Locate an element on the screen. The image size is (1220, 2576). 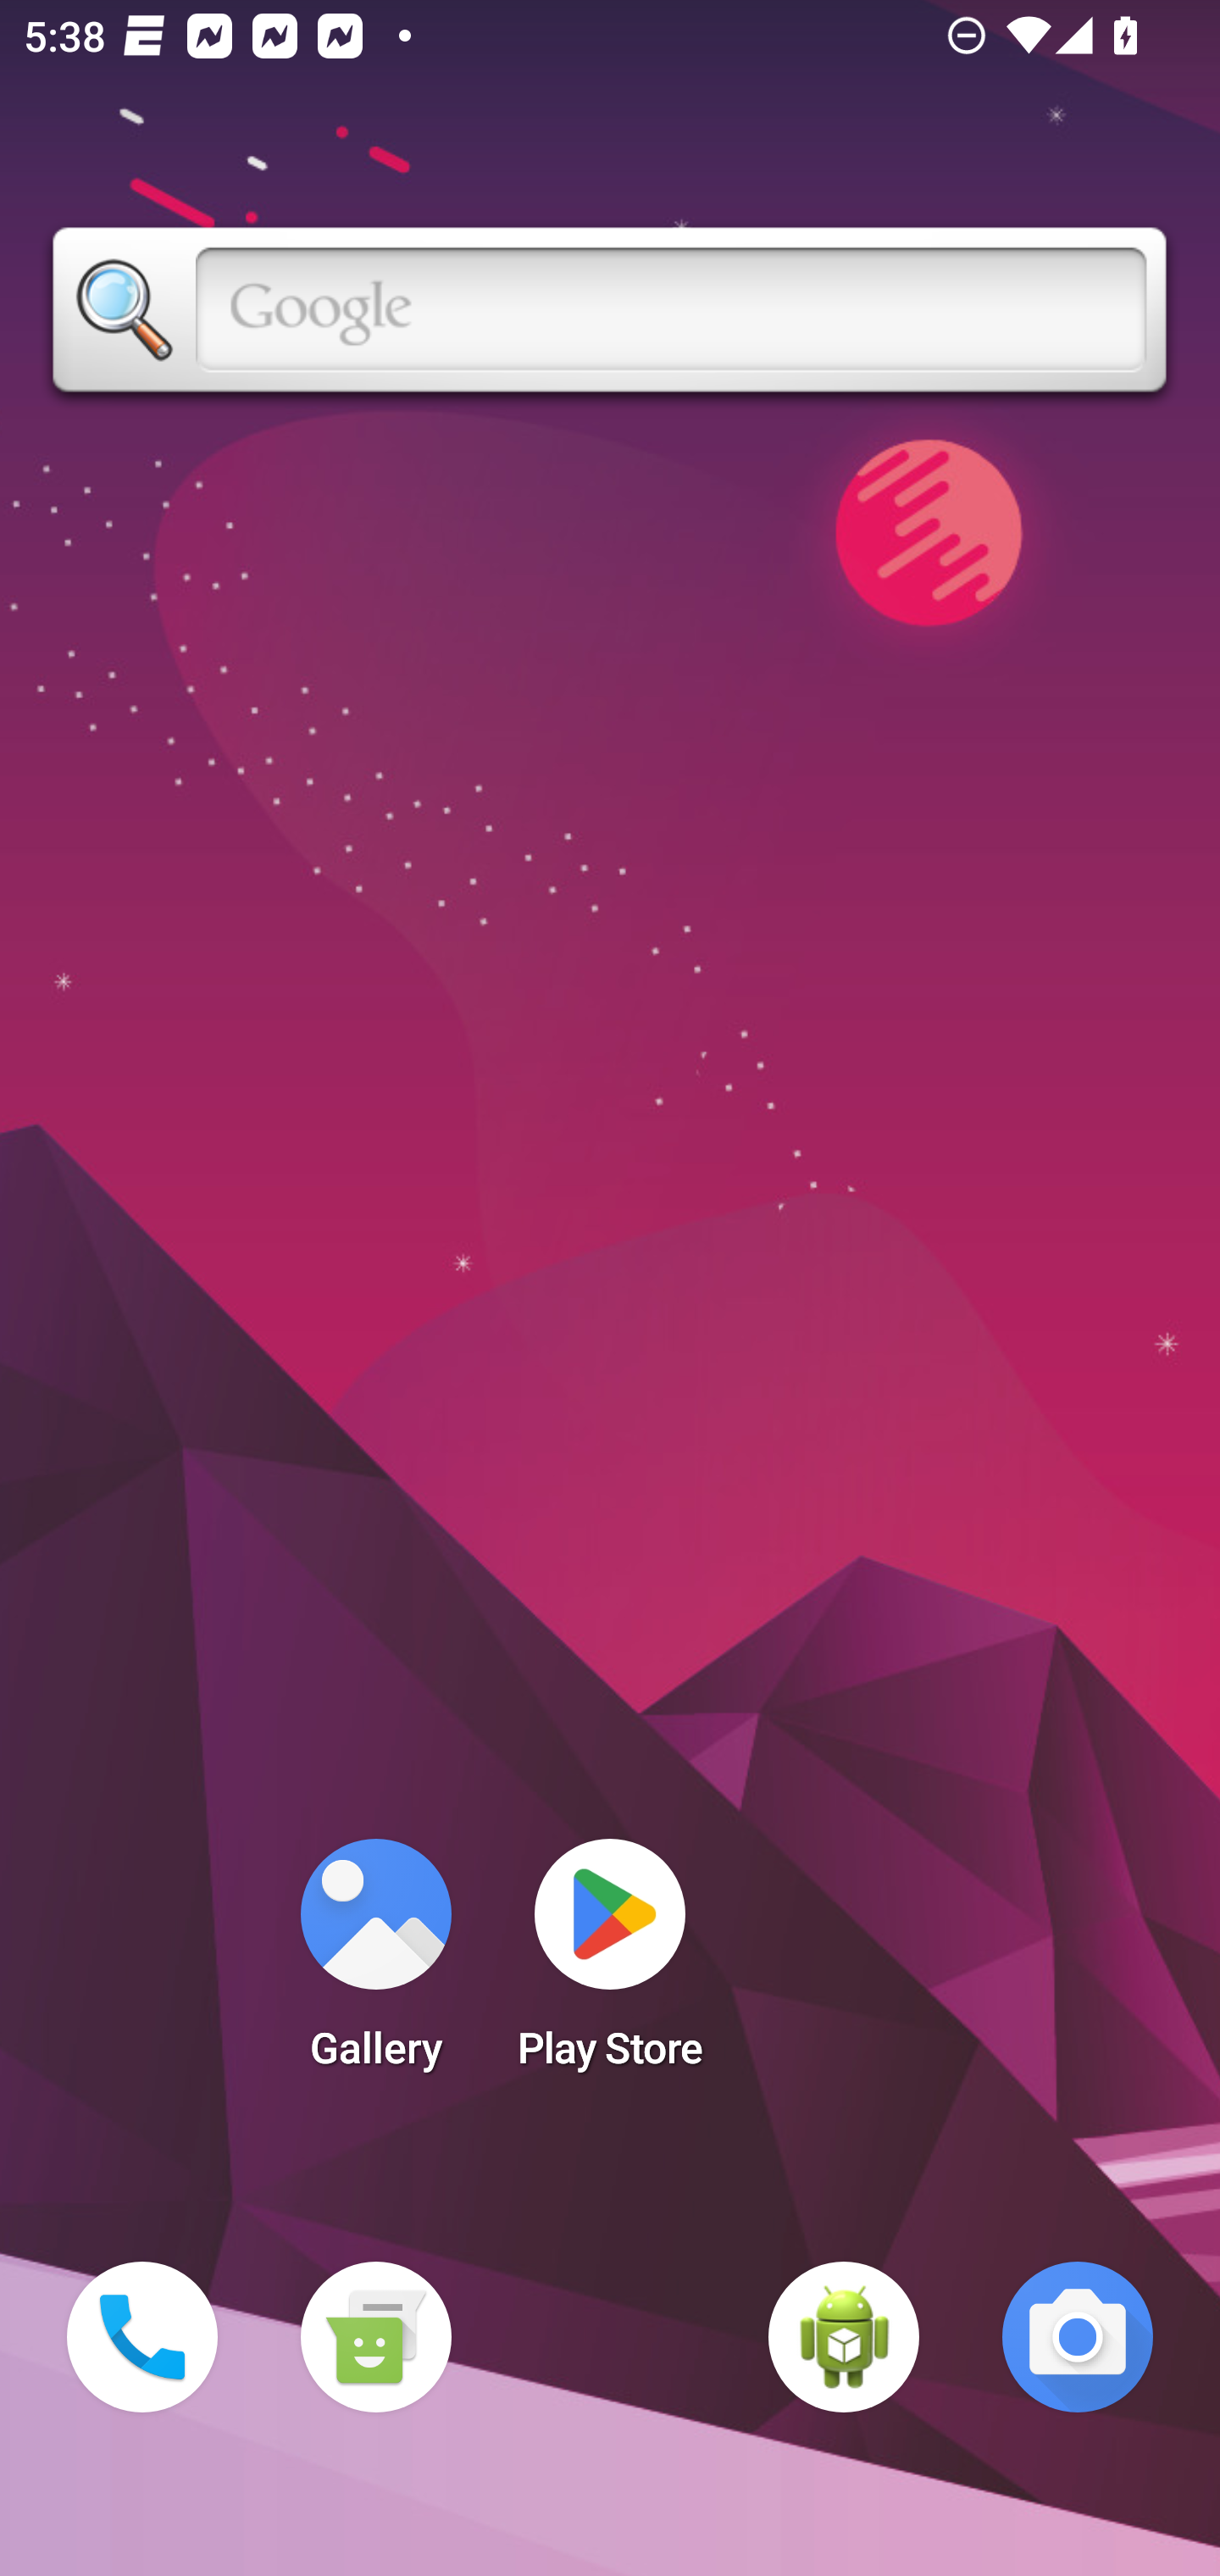
Play Store is located at coordinates (610, 1964).